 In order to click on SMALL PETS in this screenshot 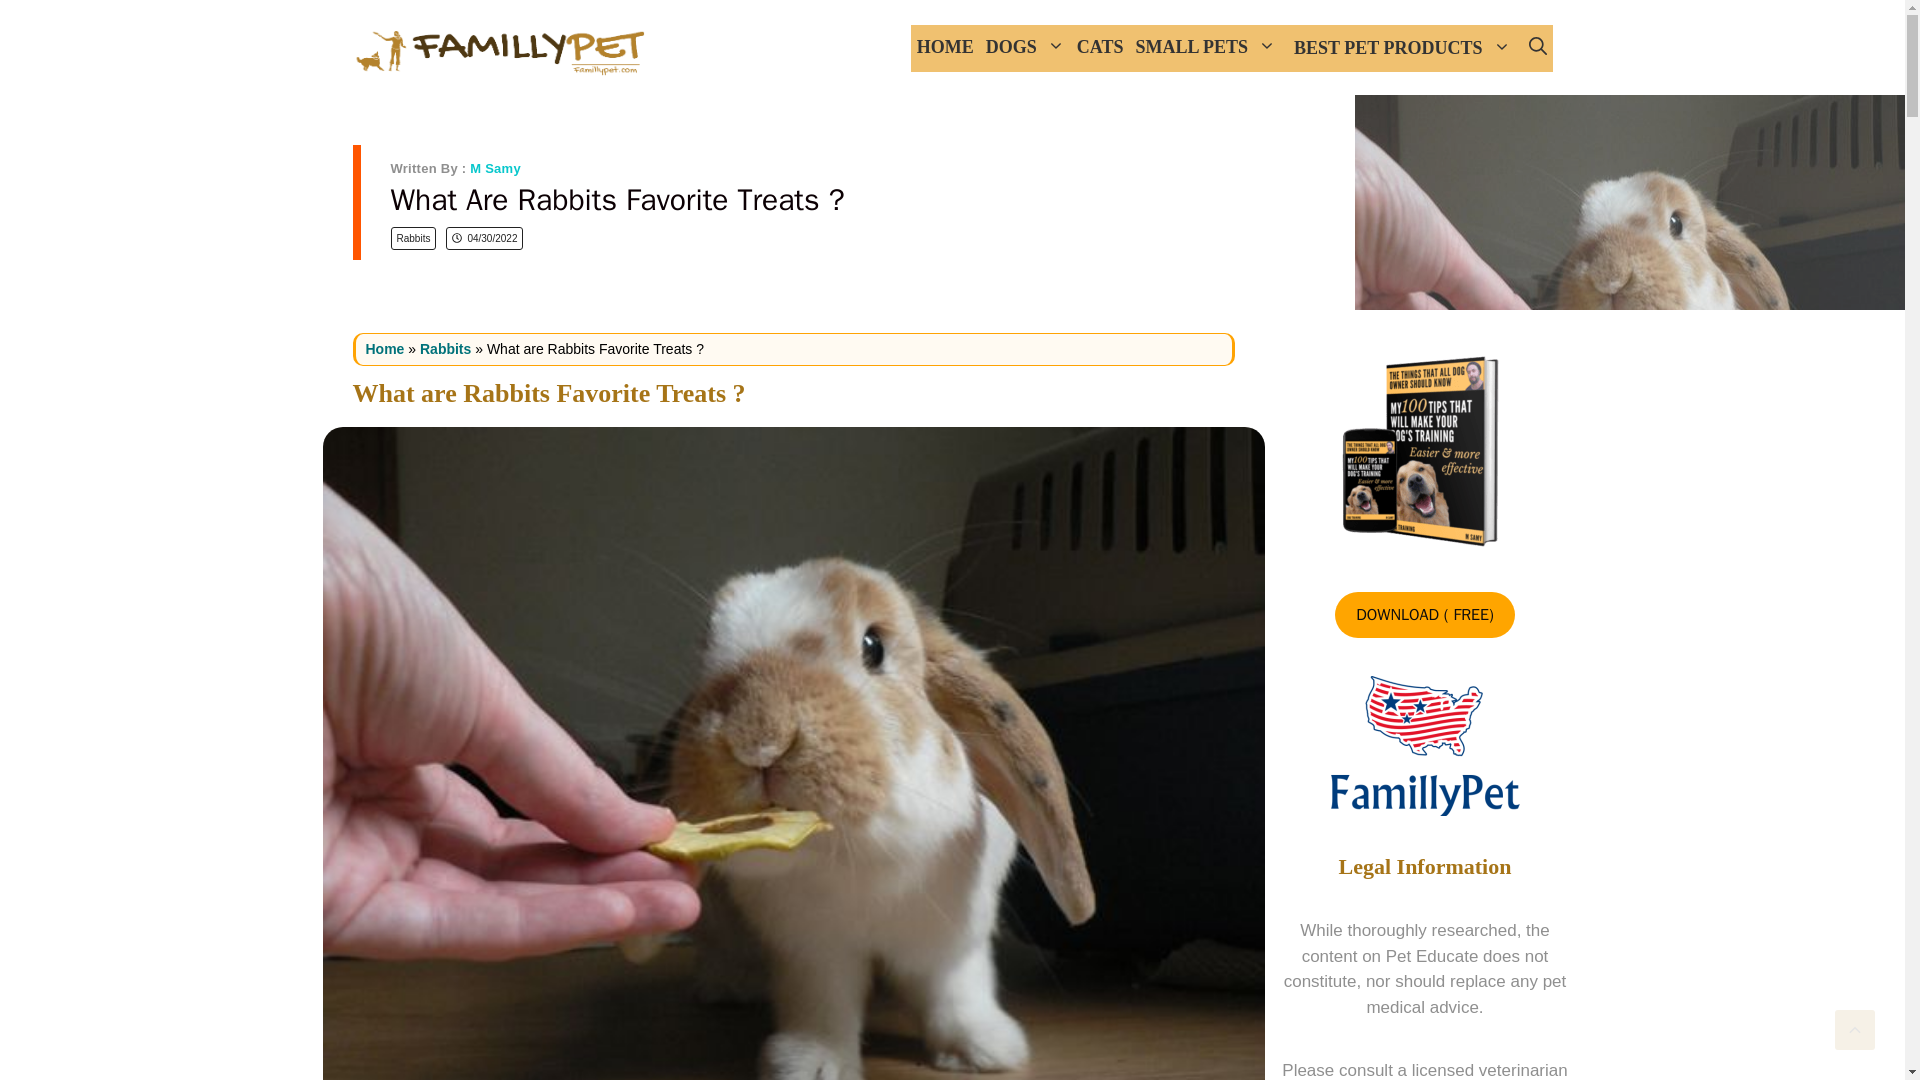, I will do `click(1206, 47)`.